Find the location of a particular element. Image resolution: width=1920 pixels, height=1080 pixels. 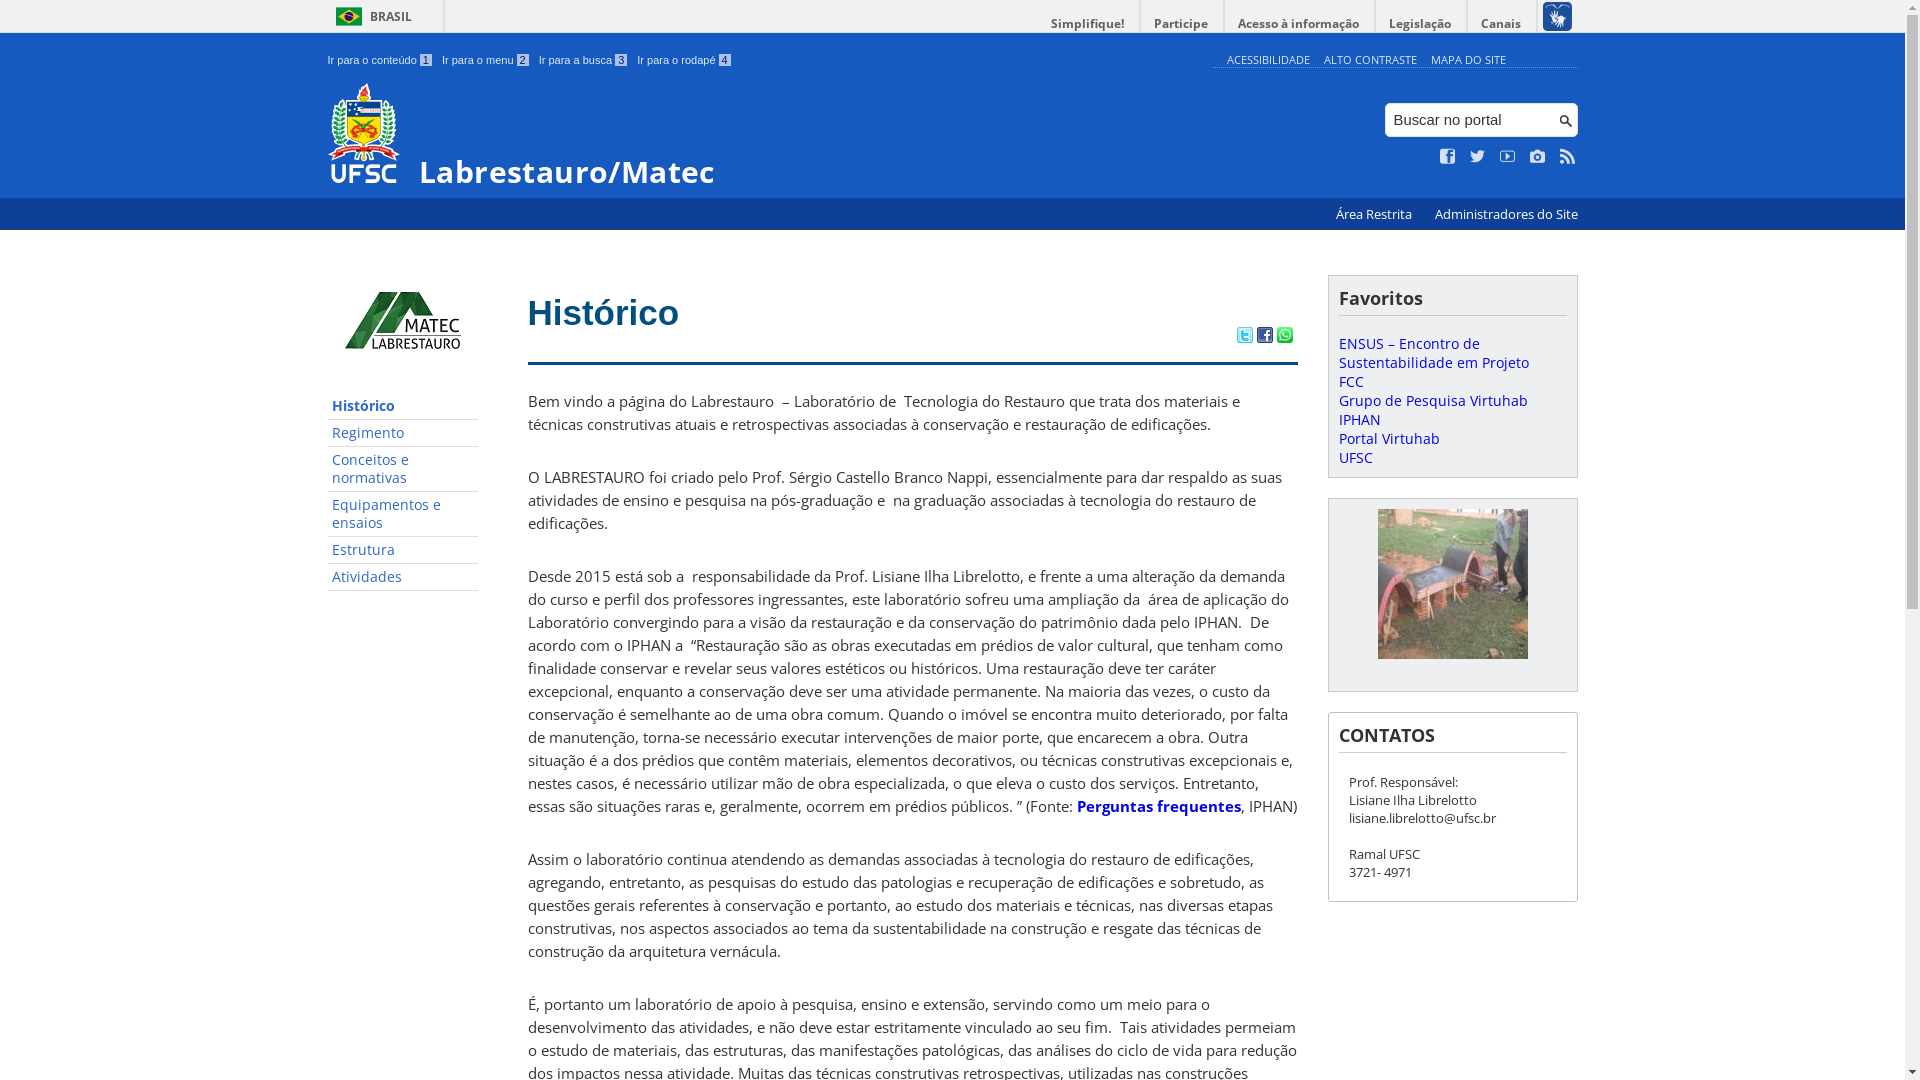

Labrestauro/Matec is located at coordinates (766, 136).